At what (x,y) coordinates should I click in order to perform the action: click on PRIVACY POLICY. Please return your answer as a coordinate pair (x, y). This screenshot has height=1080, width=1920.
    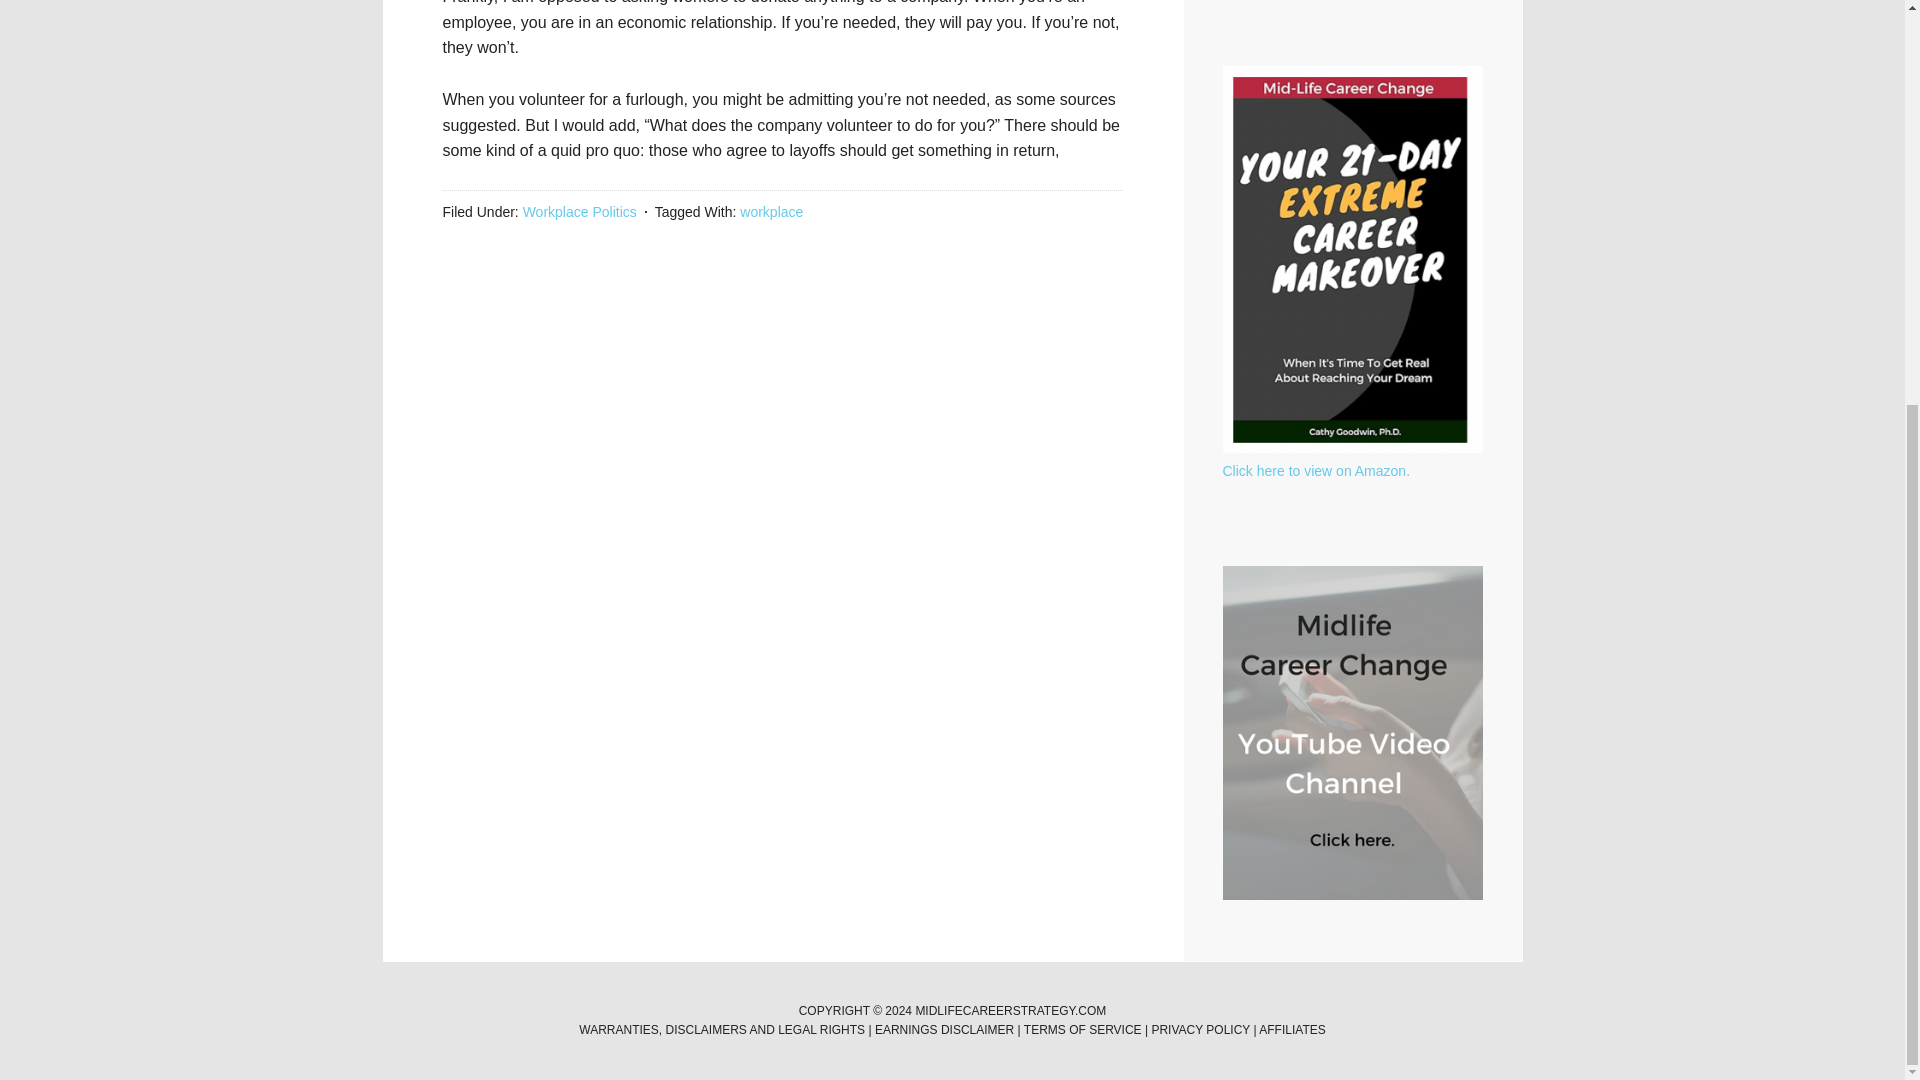
    Looking at the image, I should click on (1202, 1029).